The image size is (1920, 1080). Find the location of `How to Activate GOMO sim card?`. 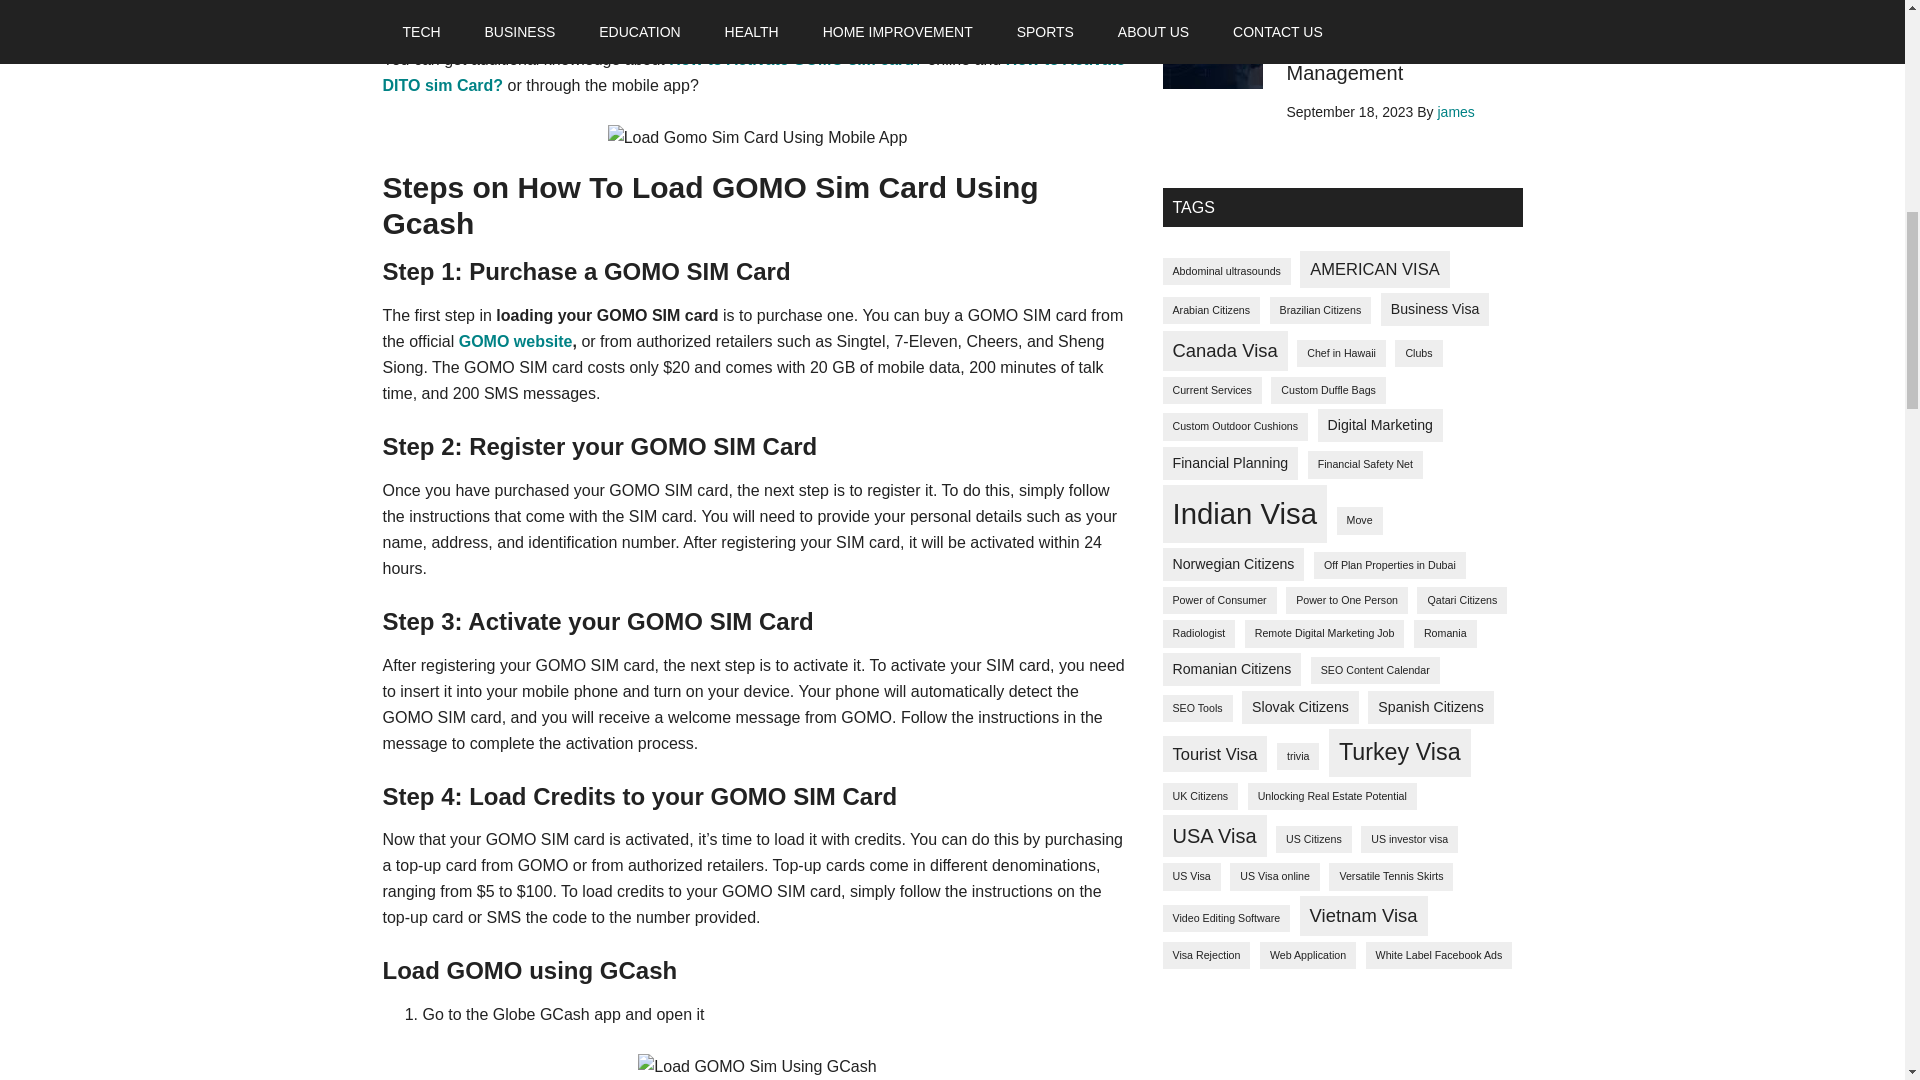

How to Activate GOMO sim card? is located at coordinates (796, 59).